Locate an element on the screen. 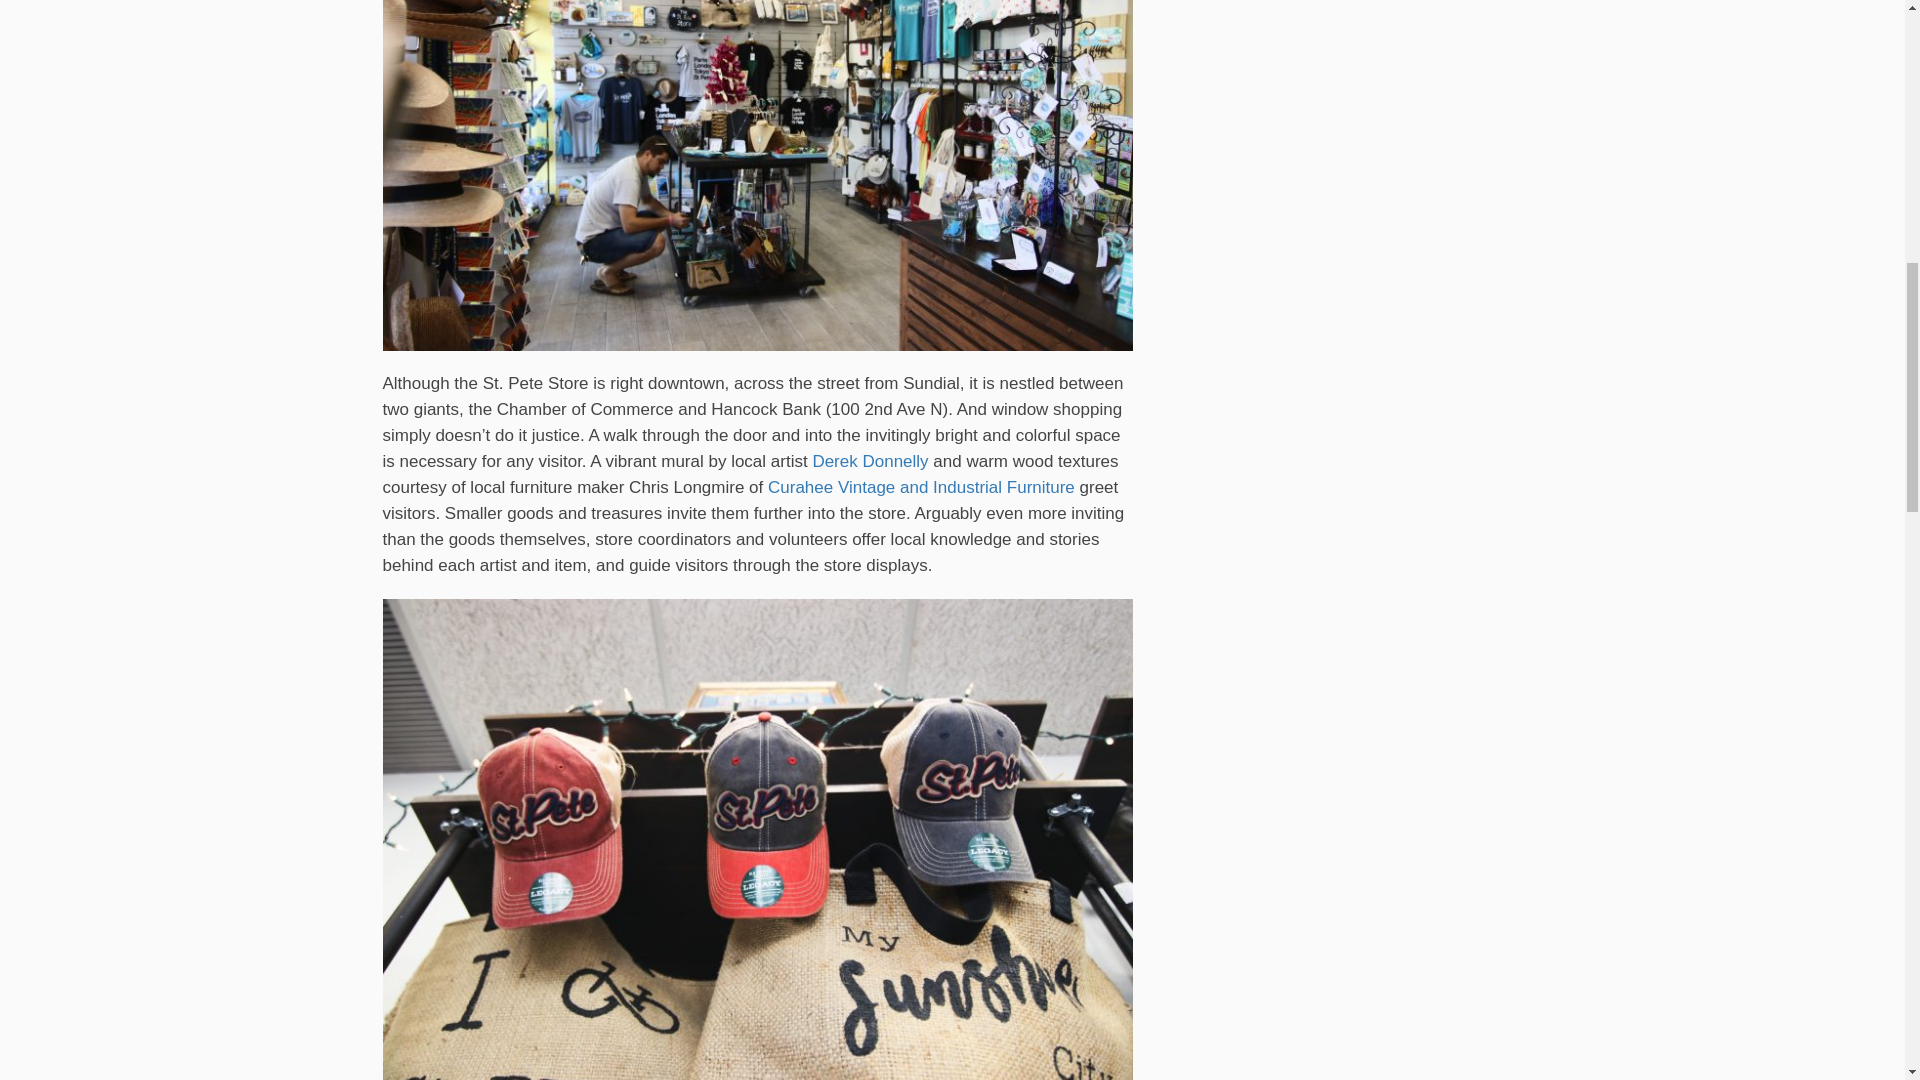 The height and width of the screenshot is (1080, 1920). Curahee Vintage and Industrial Furniture is located at coordinates (922, 487).